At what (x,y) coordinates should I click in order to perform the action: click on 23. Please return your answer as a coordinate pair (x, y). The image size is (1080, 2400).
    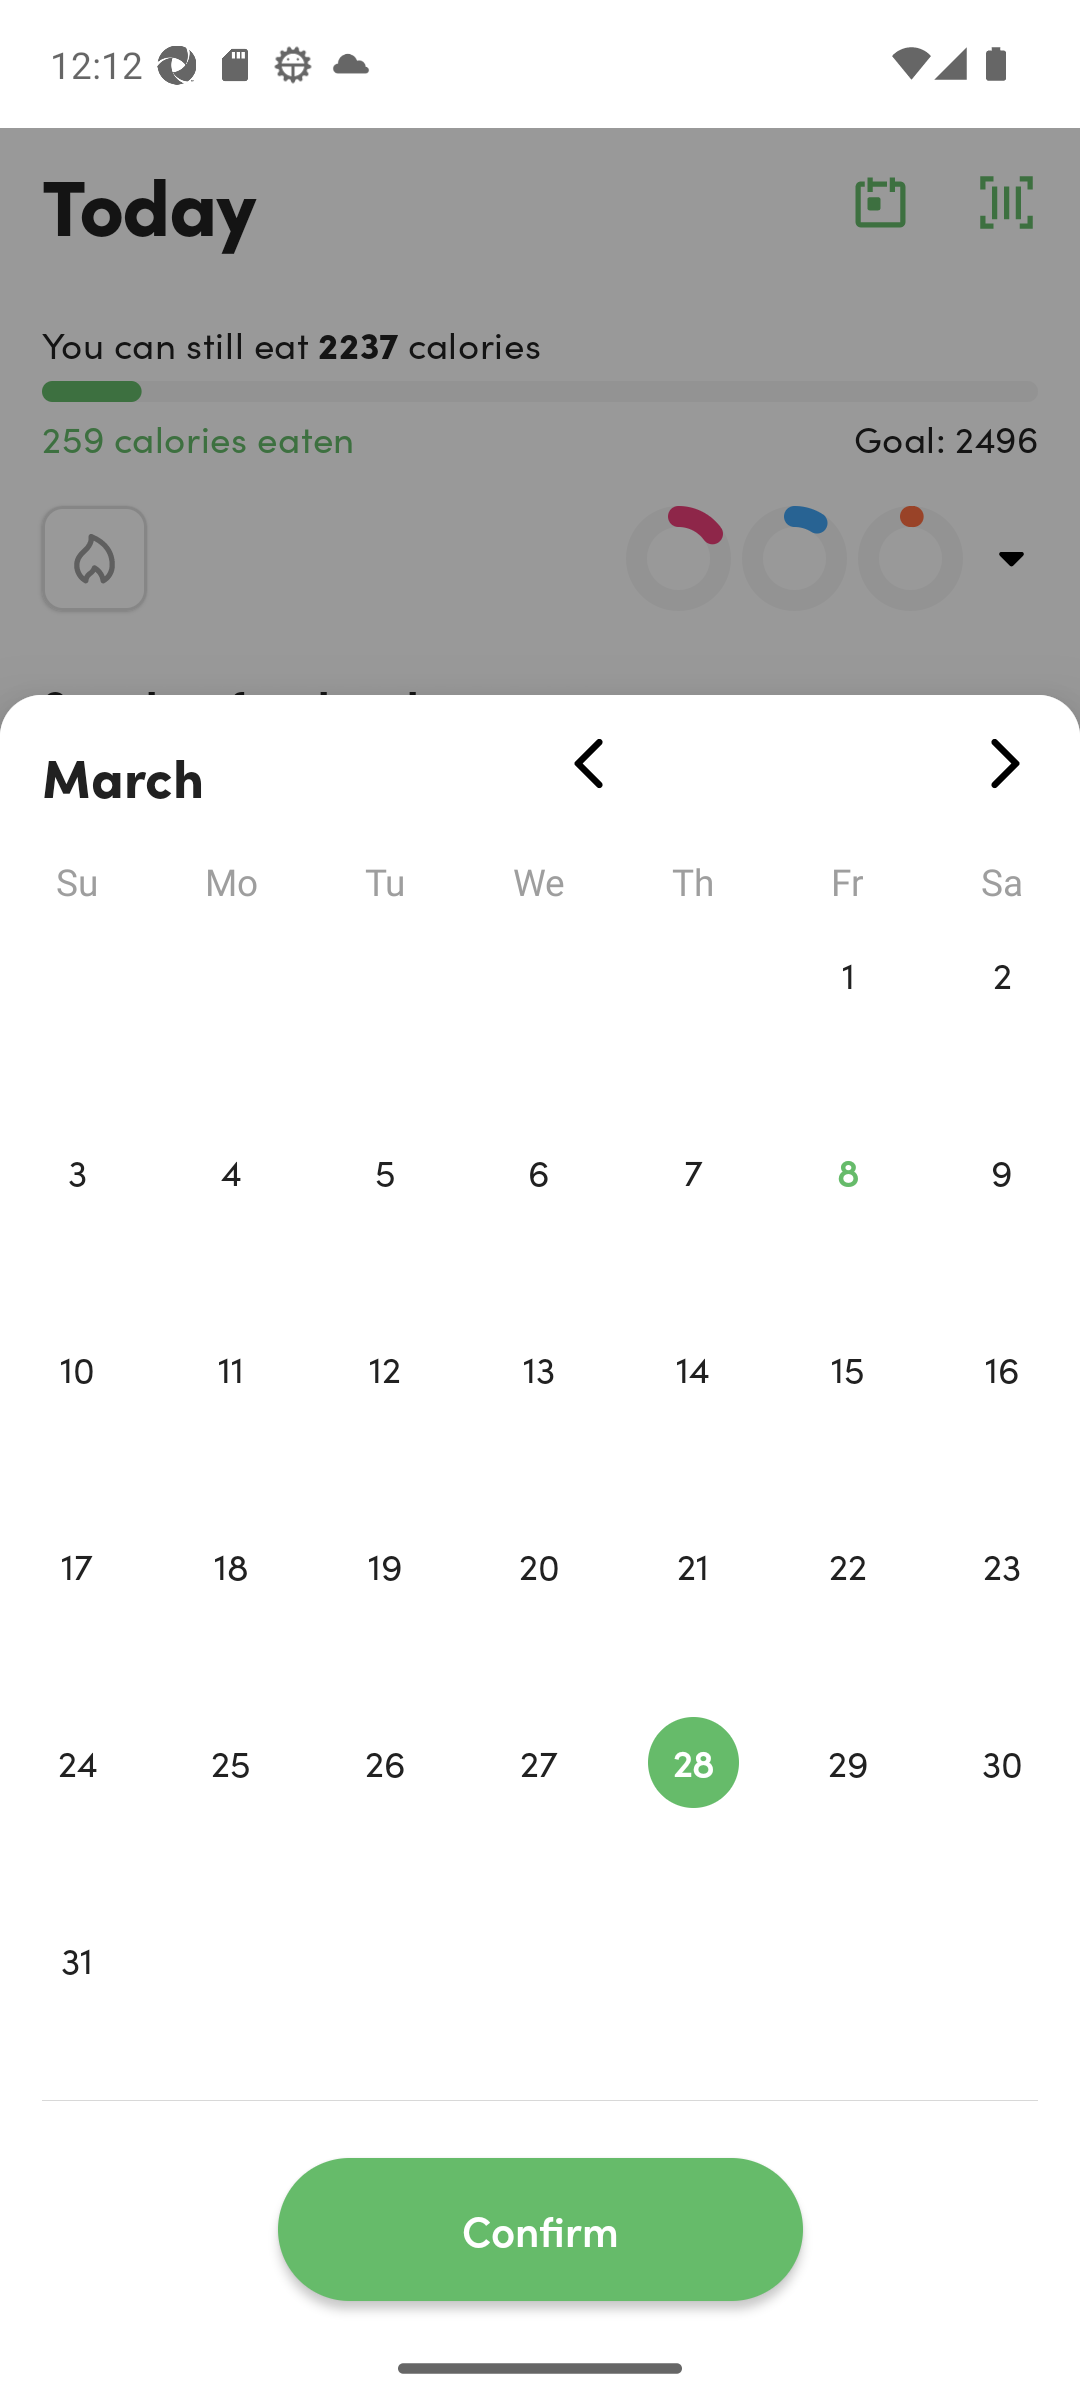
    Looking at the image, I should click on (1002, 1608).